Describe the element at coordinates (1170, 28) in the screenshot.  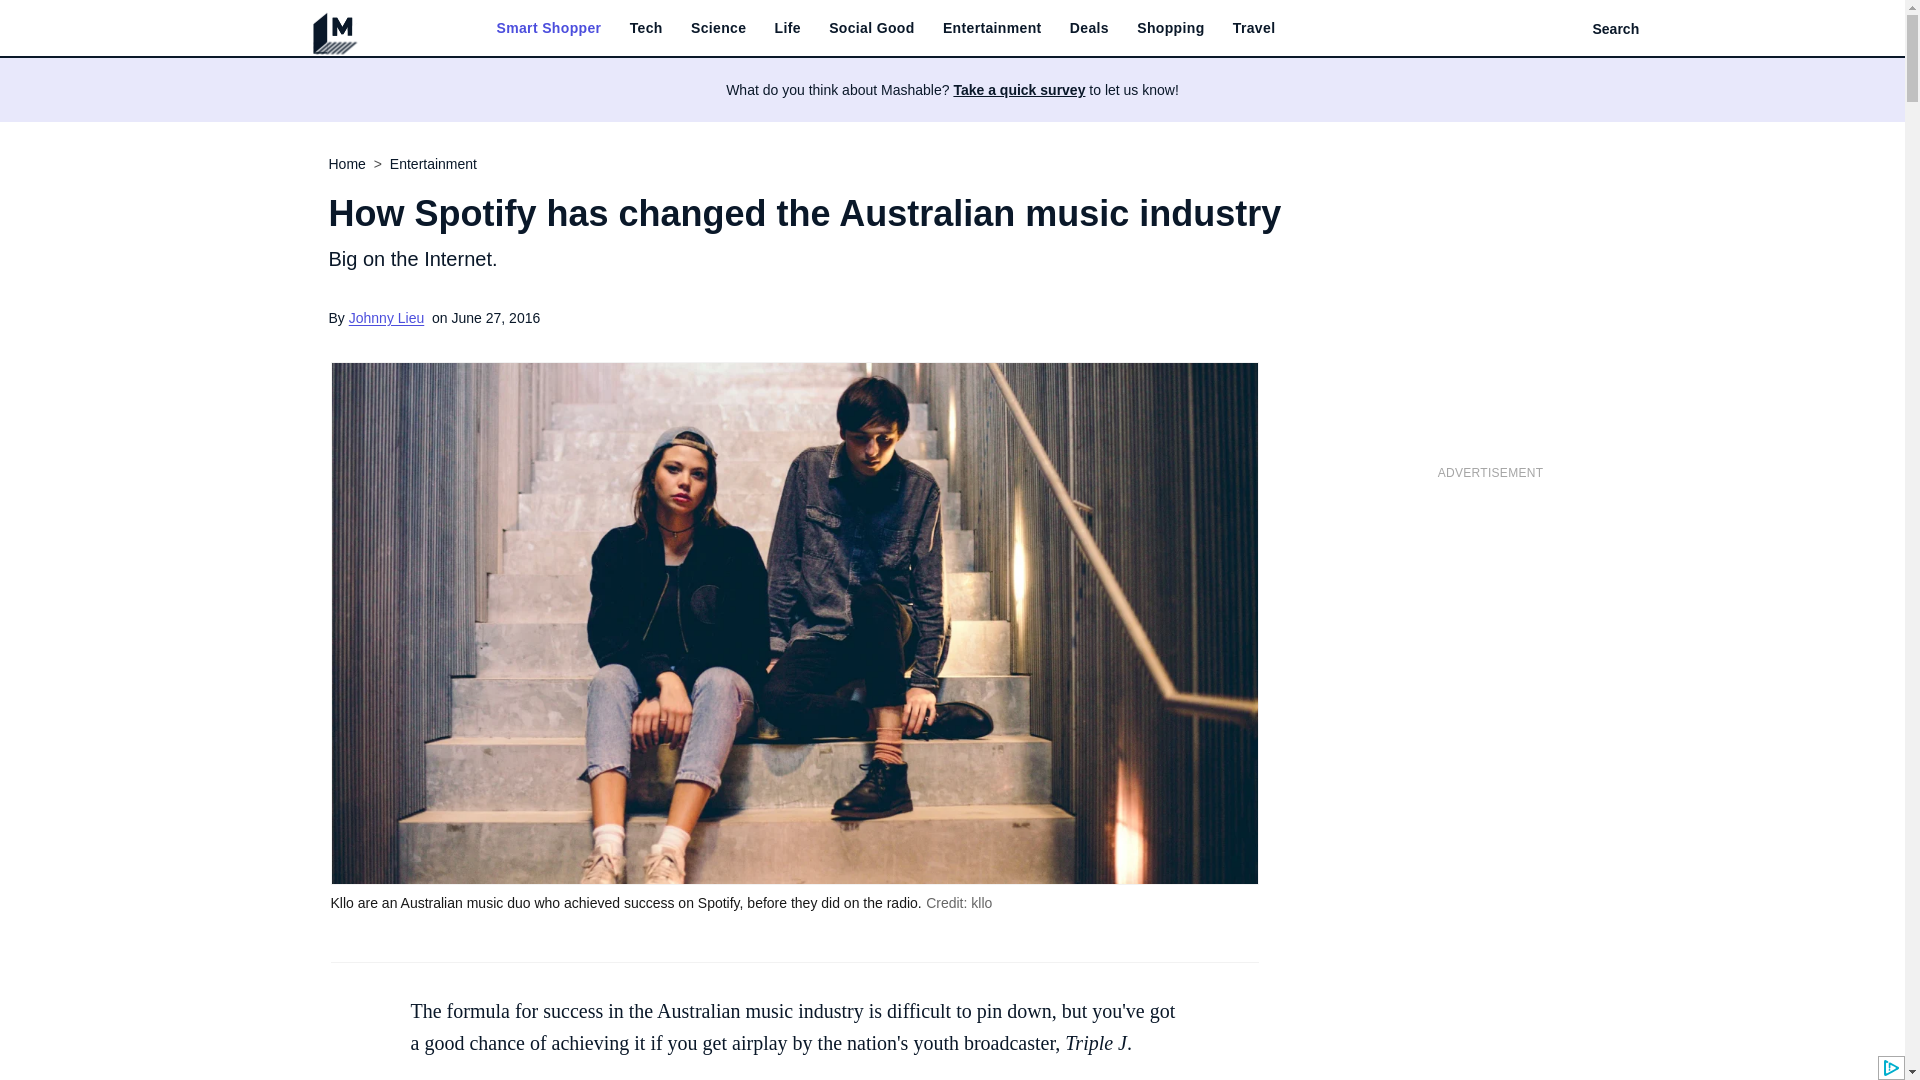
I see `Shopping` at that location.